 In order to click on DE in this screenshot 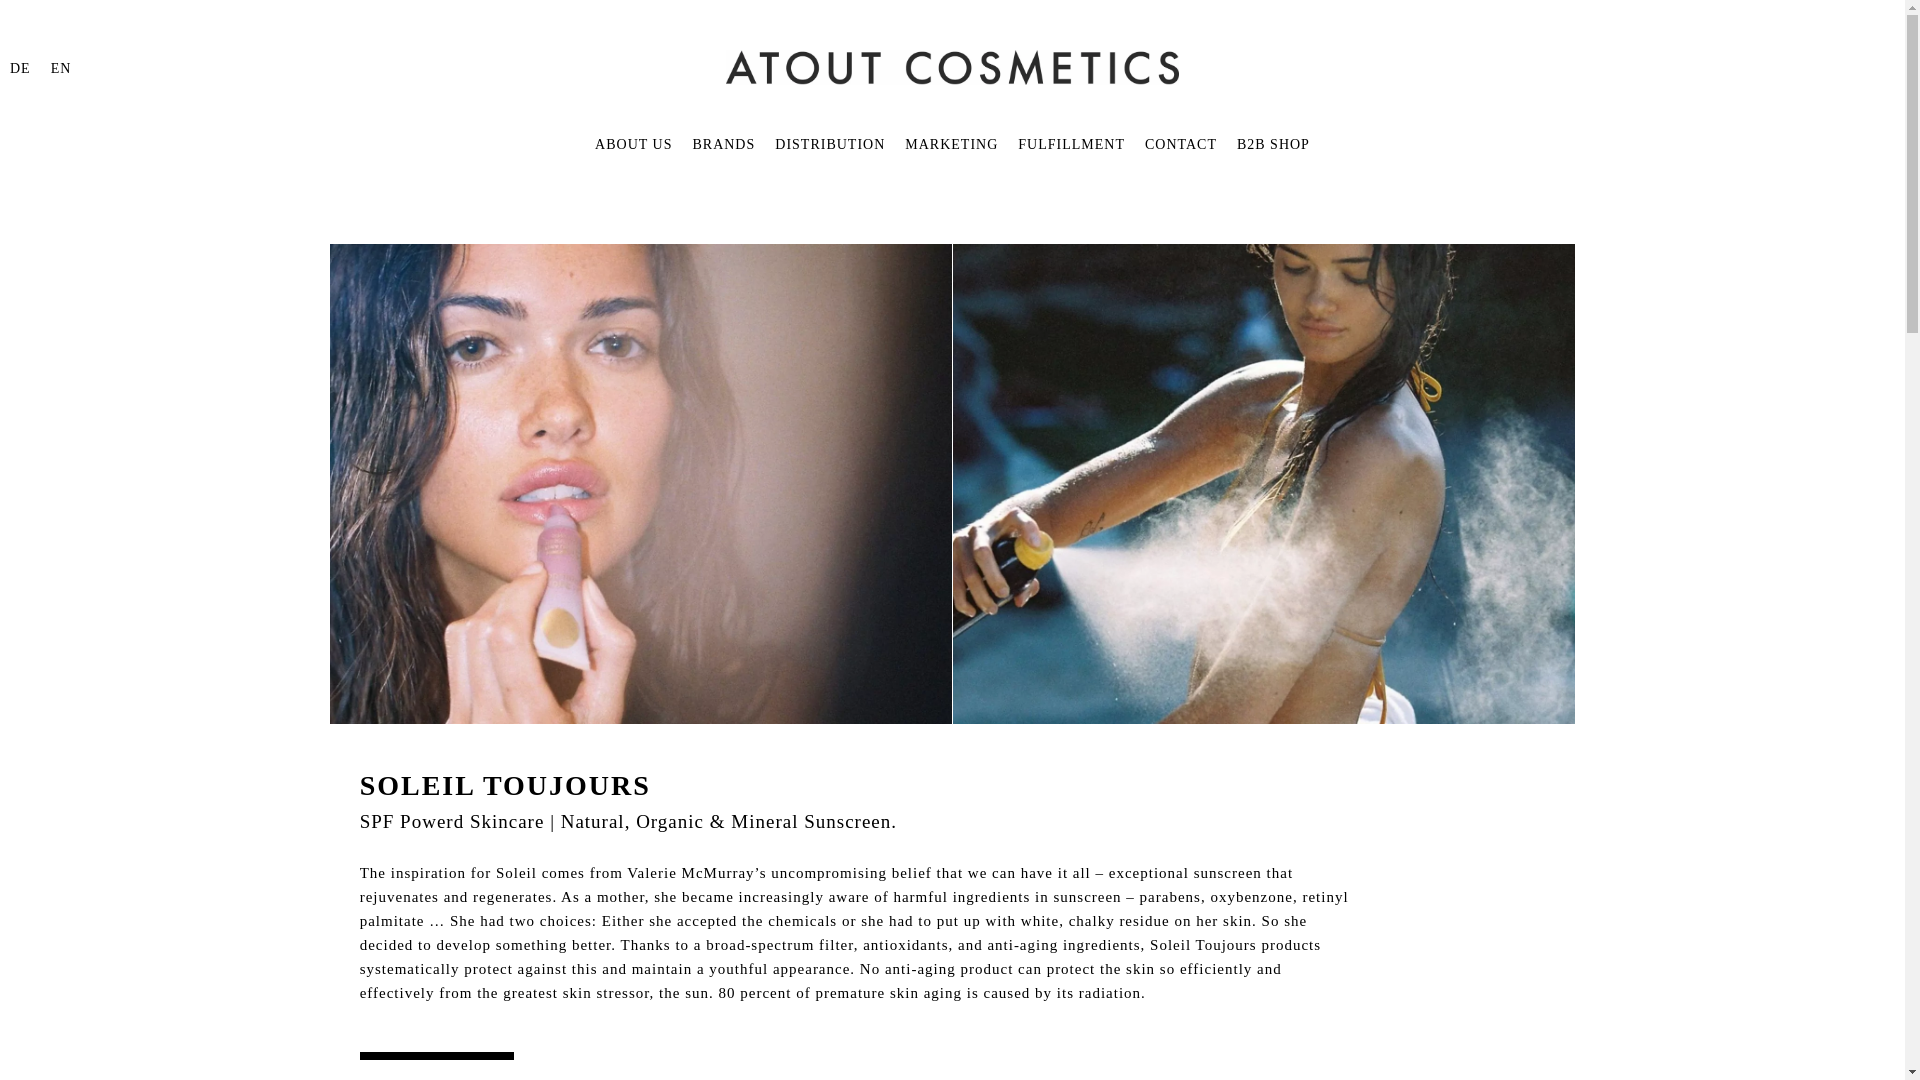, I will do `click(20, 67)`.